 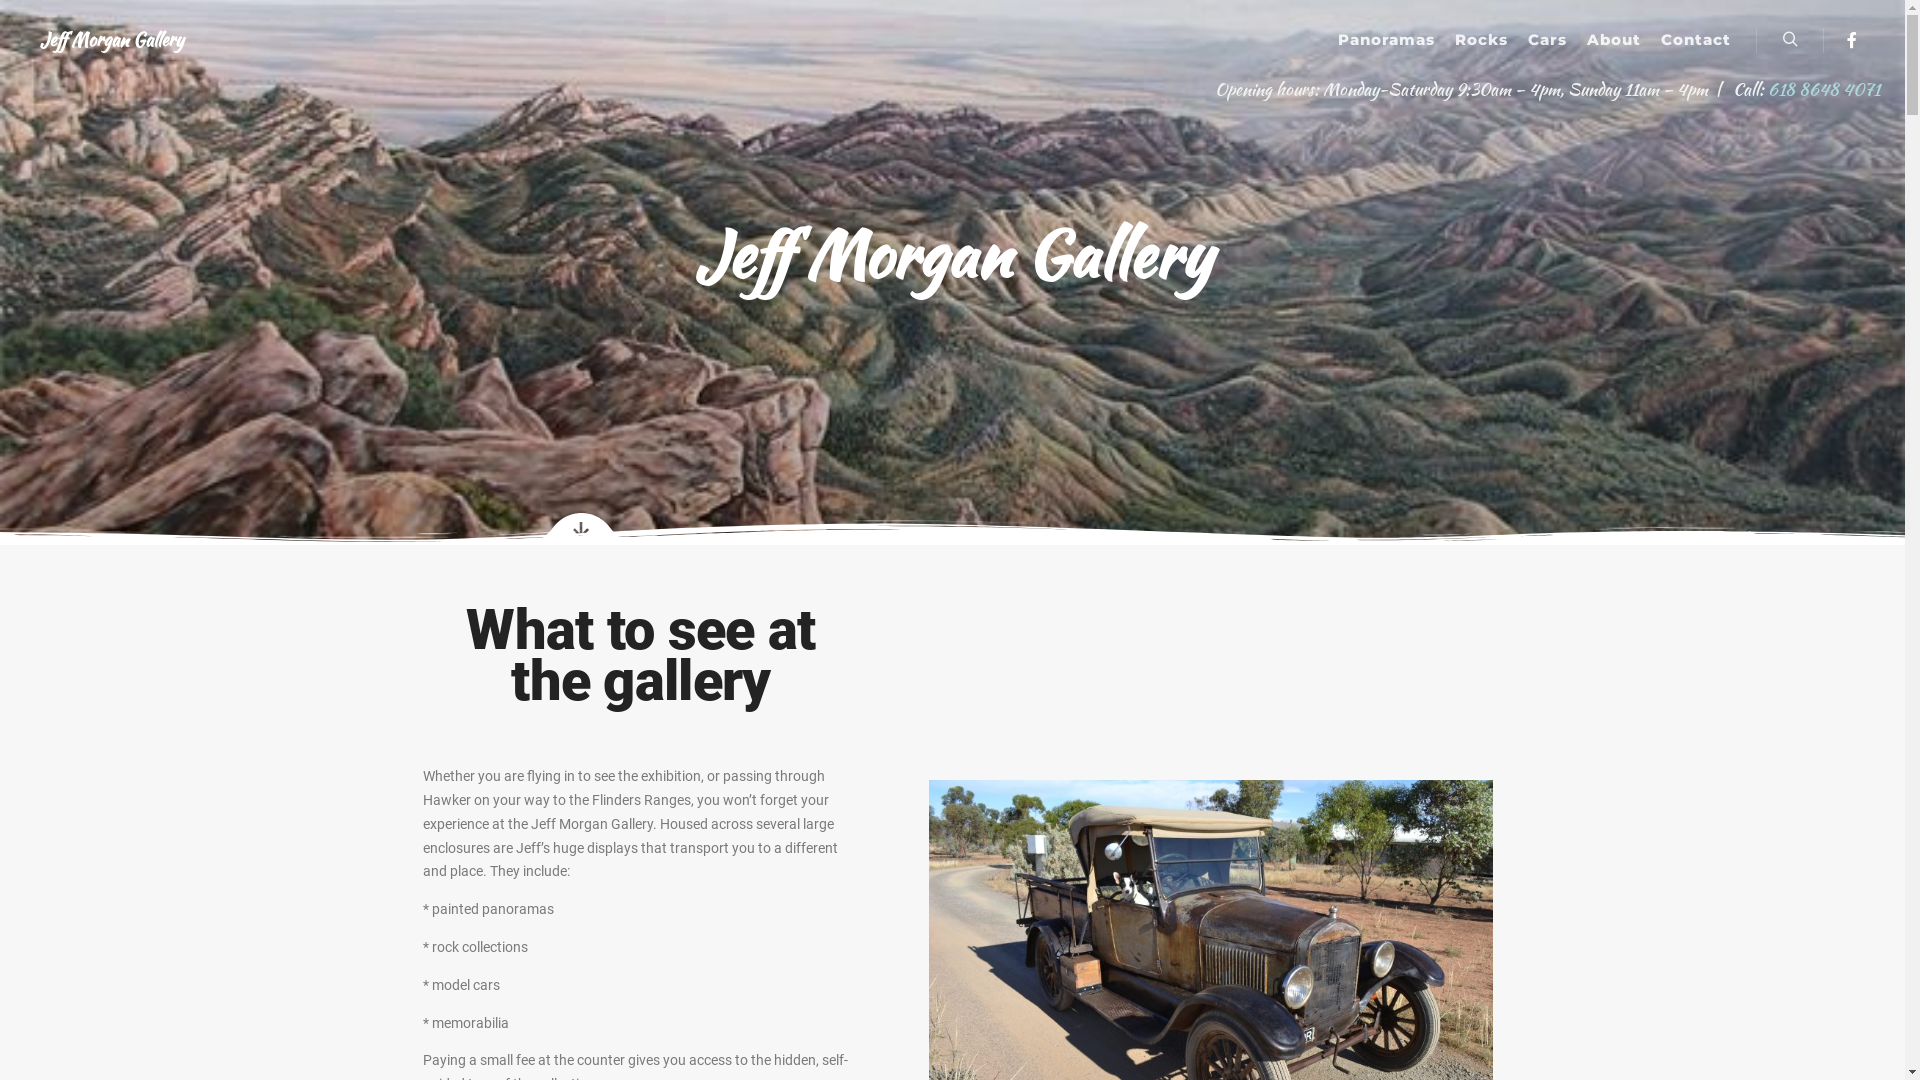 I want to click on Search, so click(x=1790, y=40).